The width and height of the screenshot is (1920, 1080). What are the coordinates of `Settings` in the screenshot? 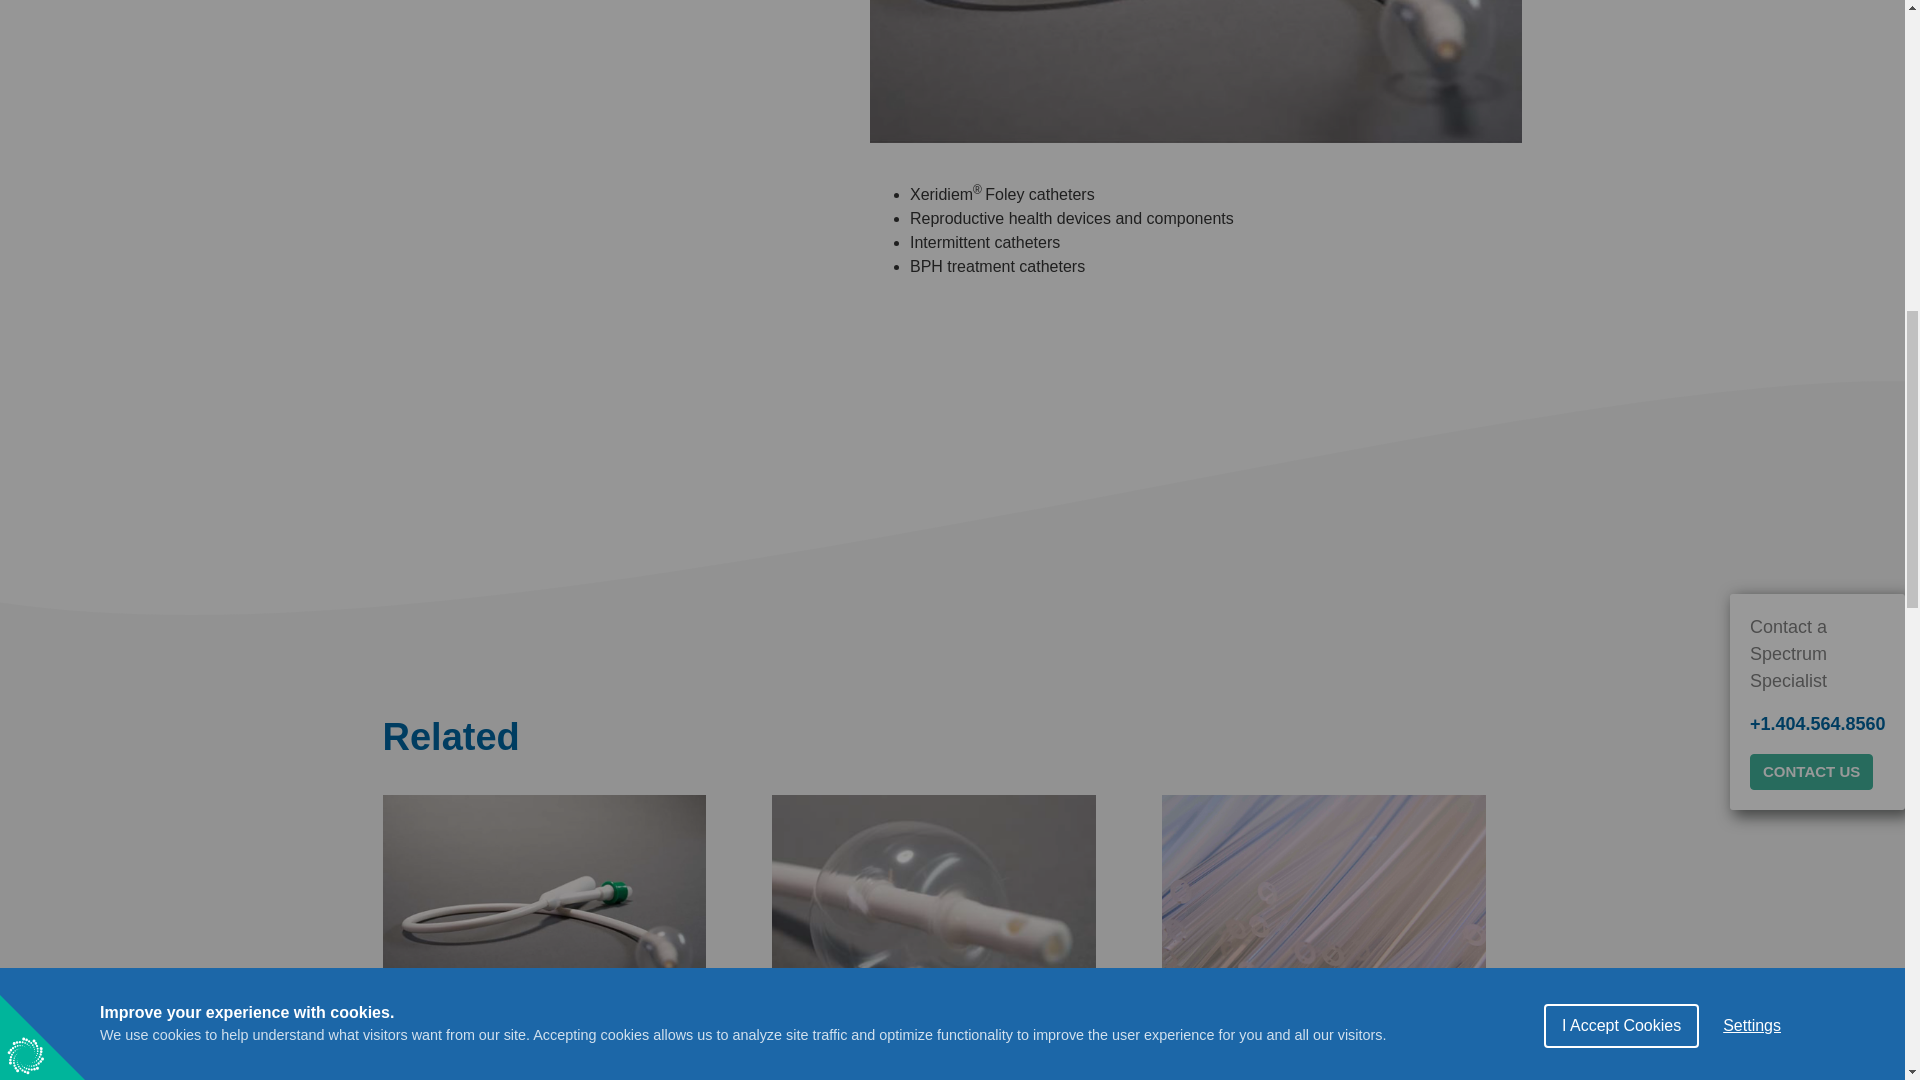 It's located at (1752, 10).